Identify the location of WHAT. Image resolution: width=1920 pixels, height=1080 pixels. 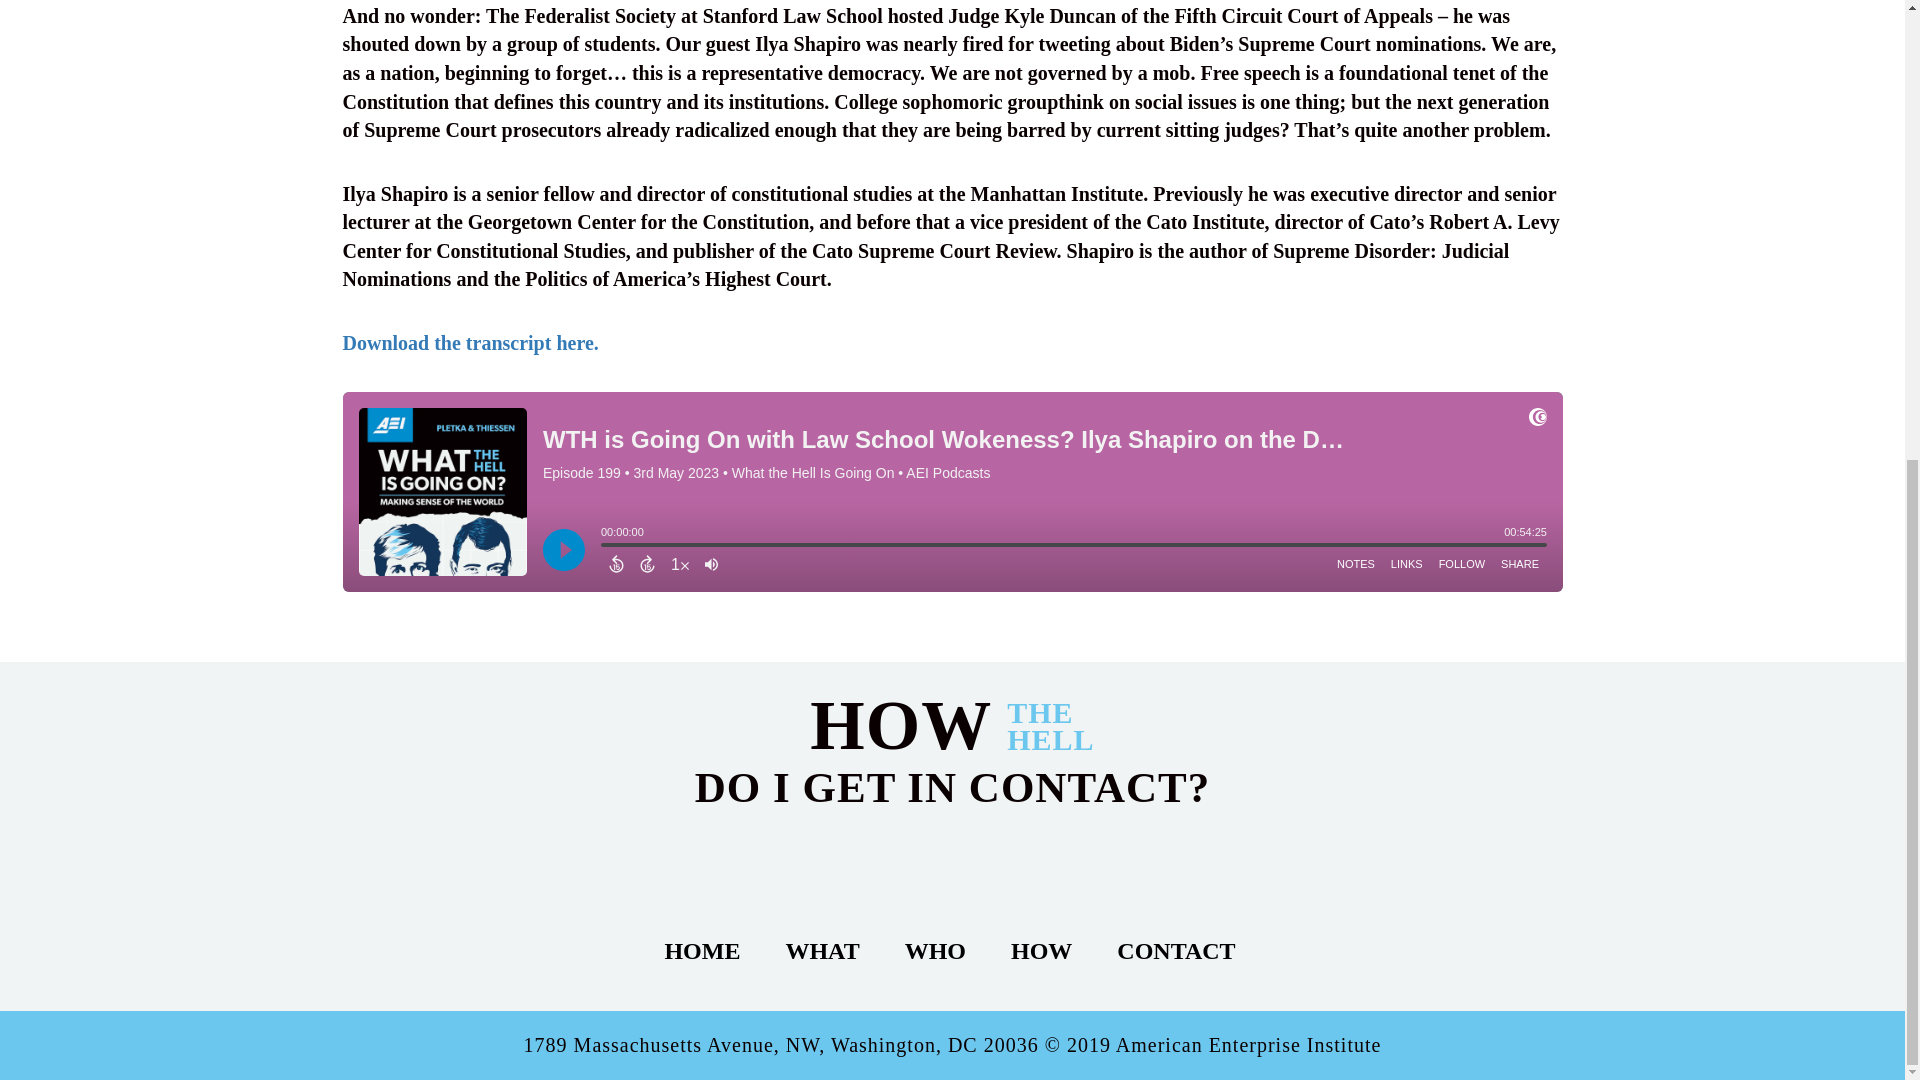
(821, 951).